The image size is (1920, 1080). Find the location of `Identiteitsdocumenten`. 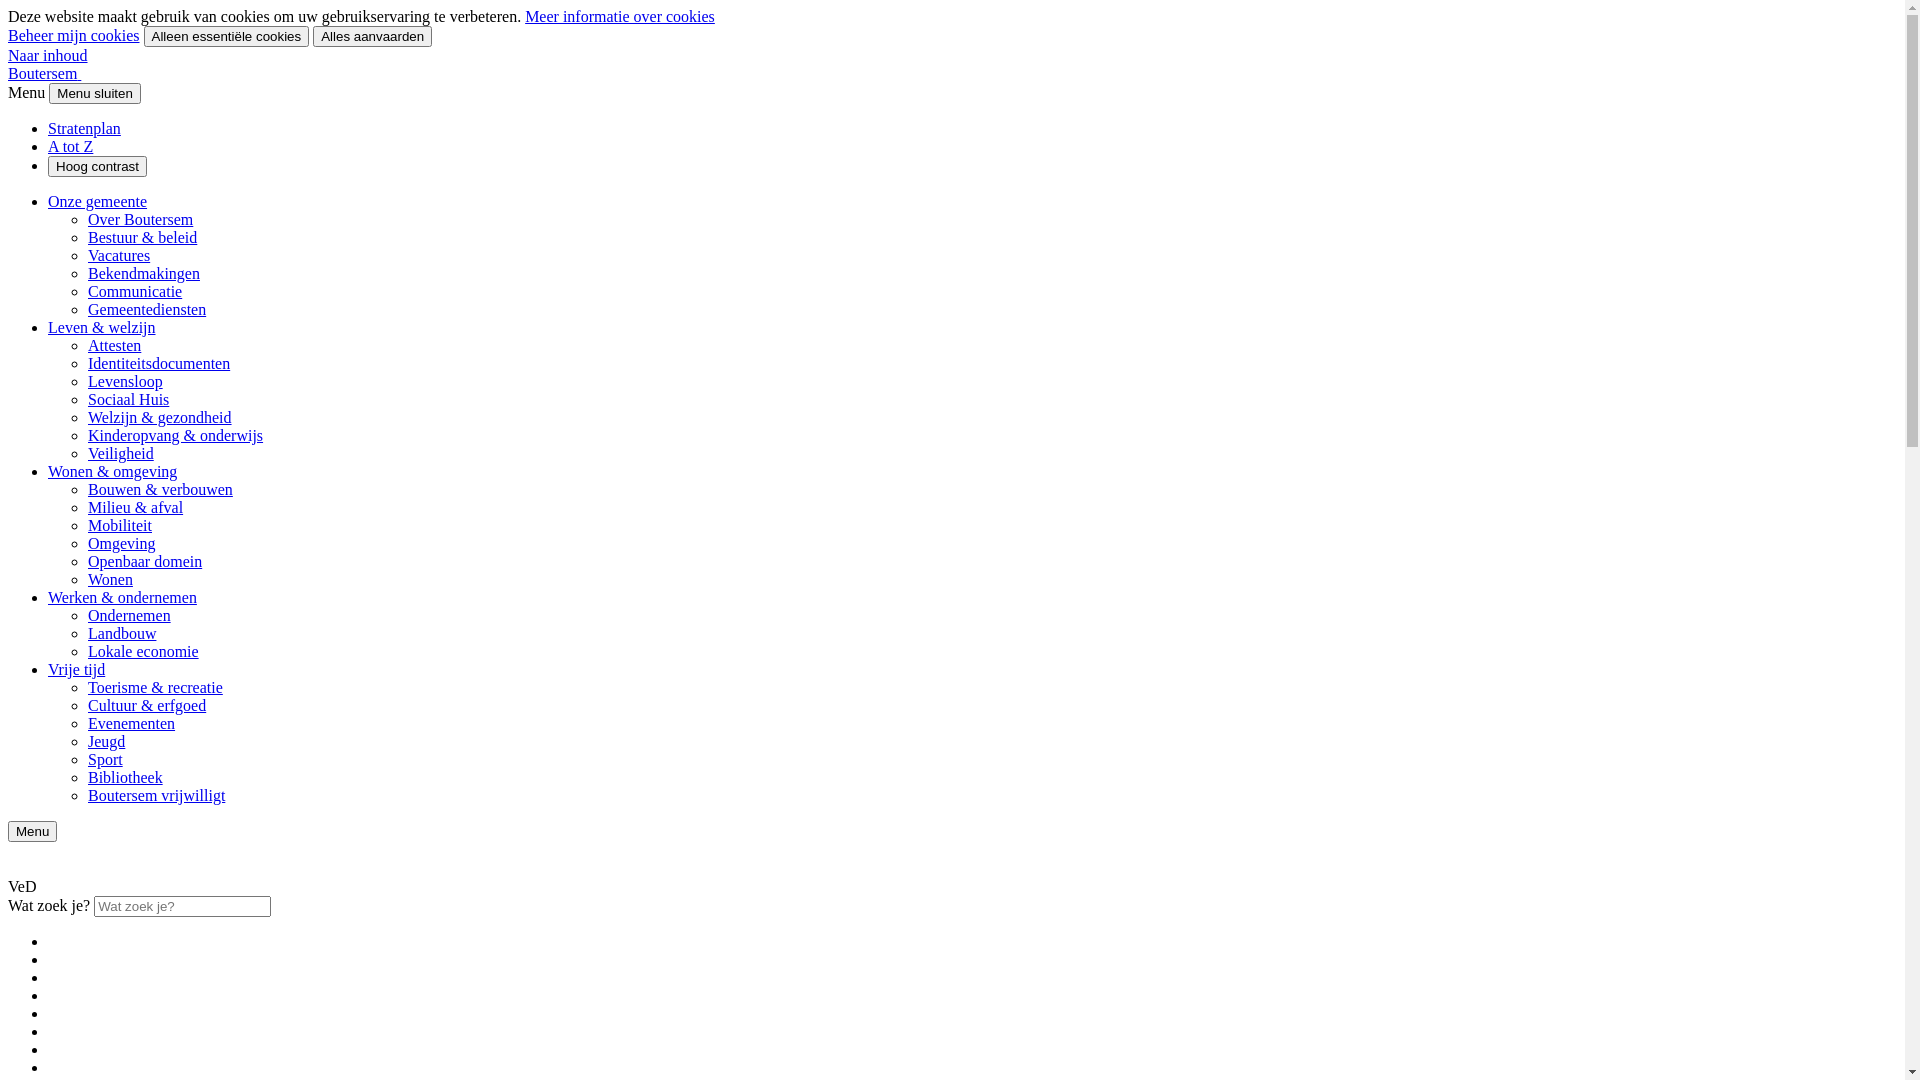

Identiteitsdocumenten is located at coordinates (159, 364).